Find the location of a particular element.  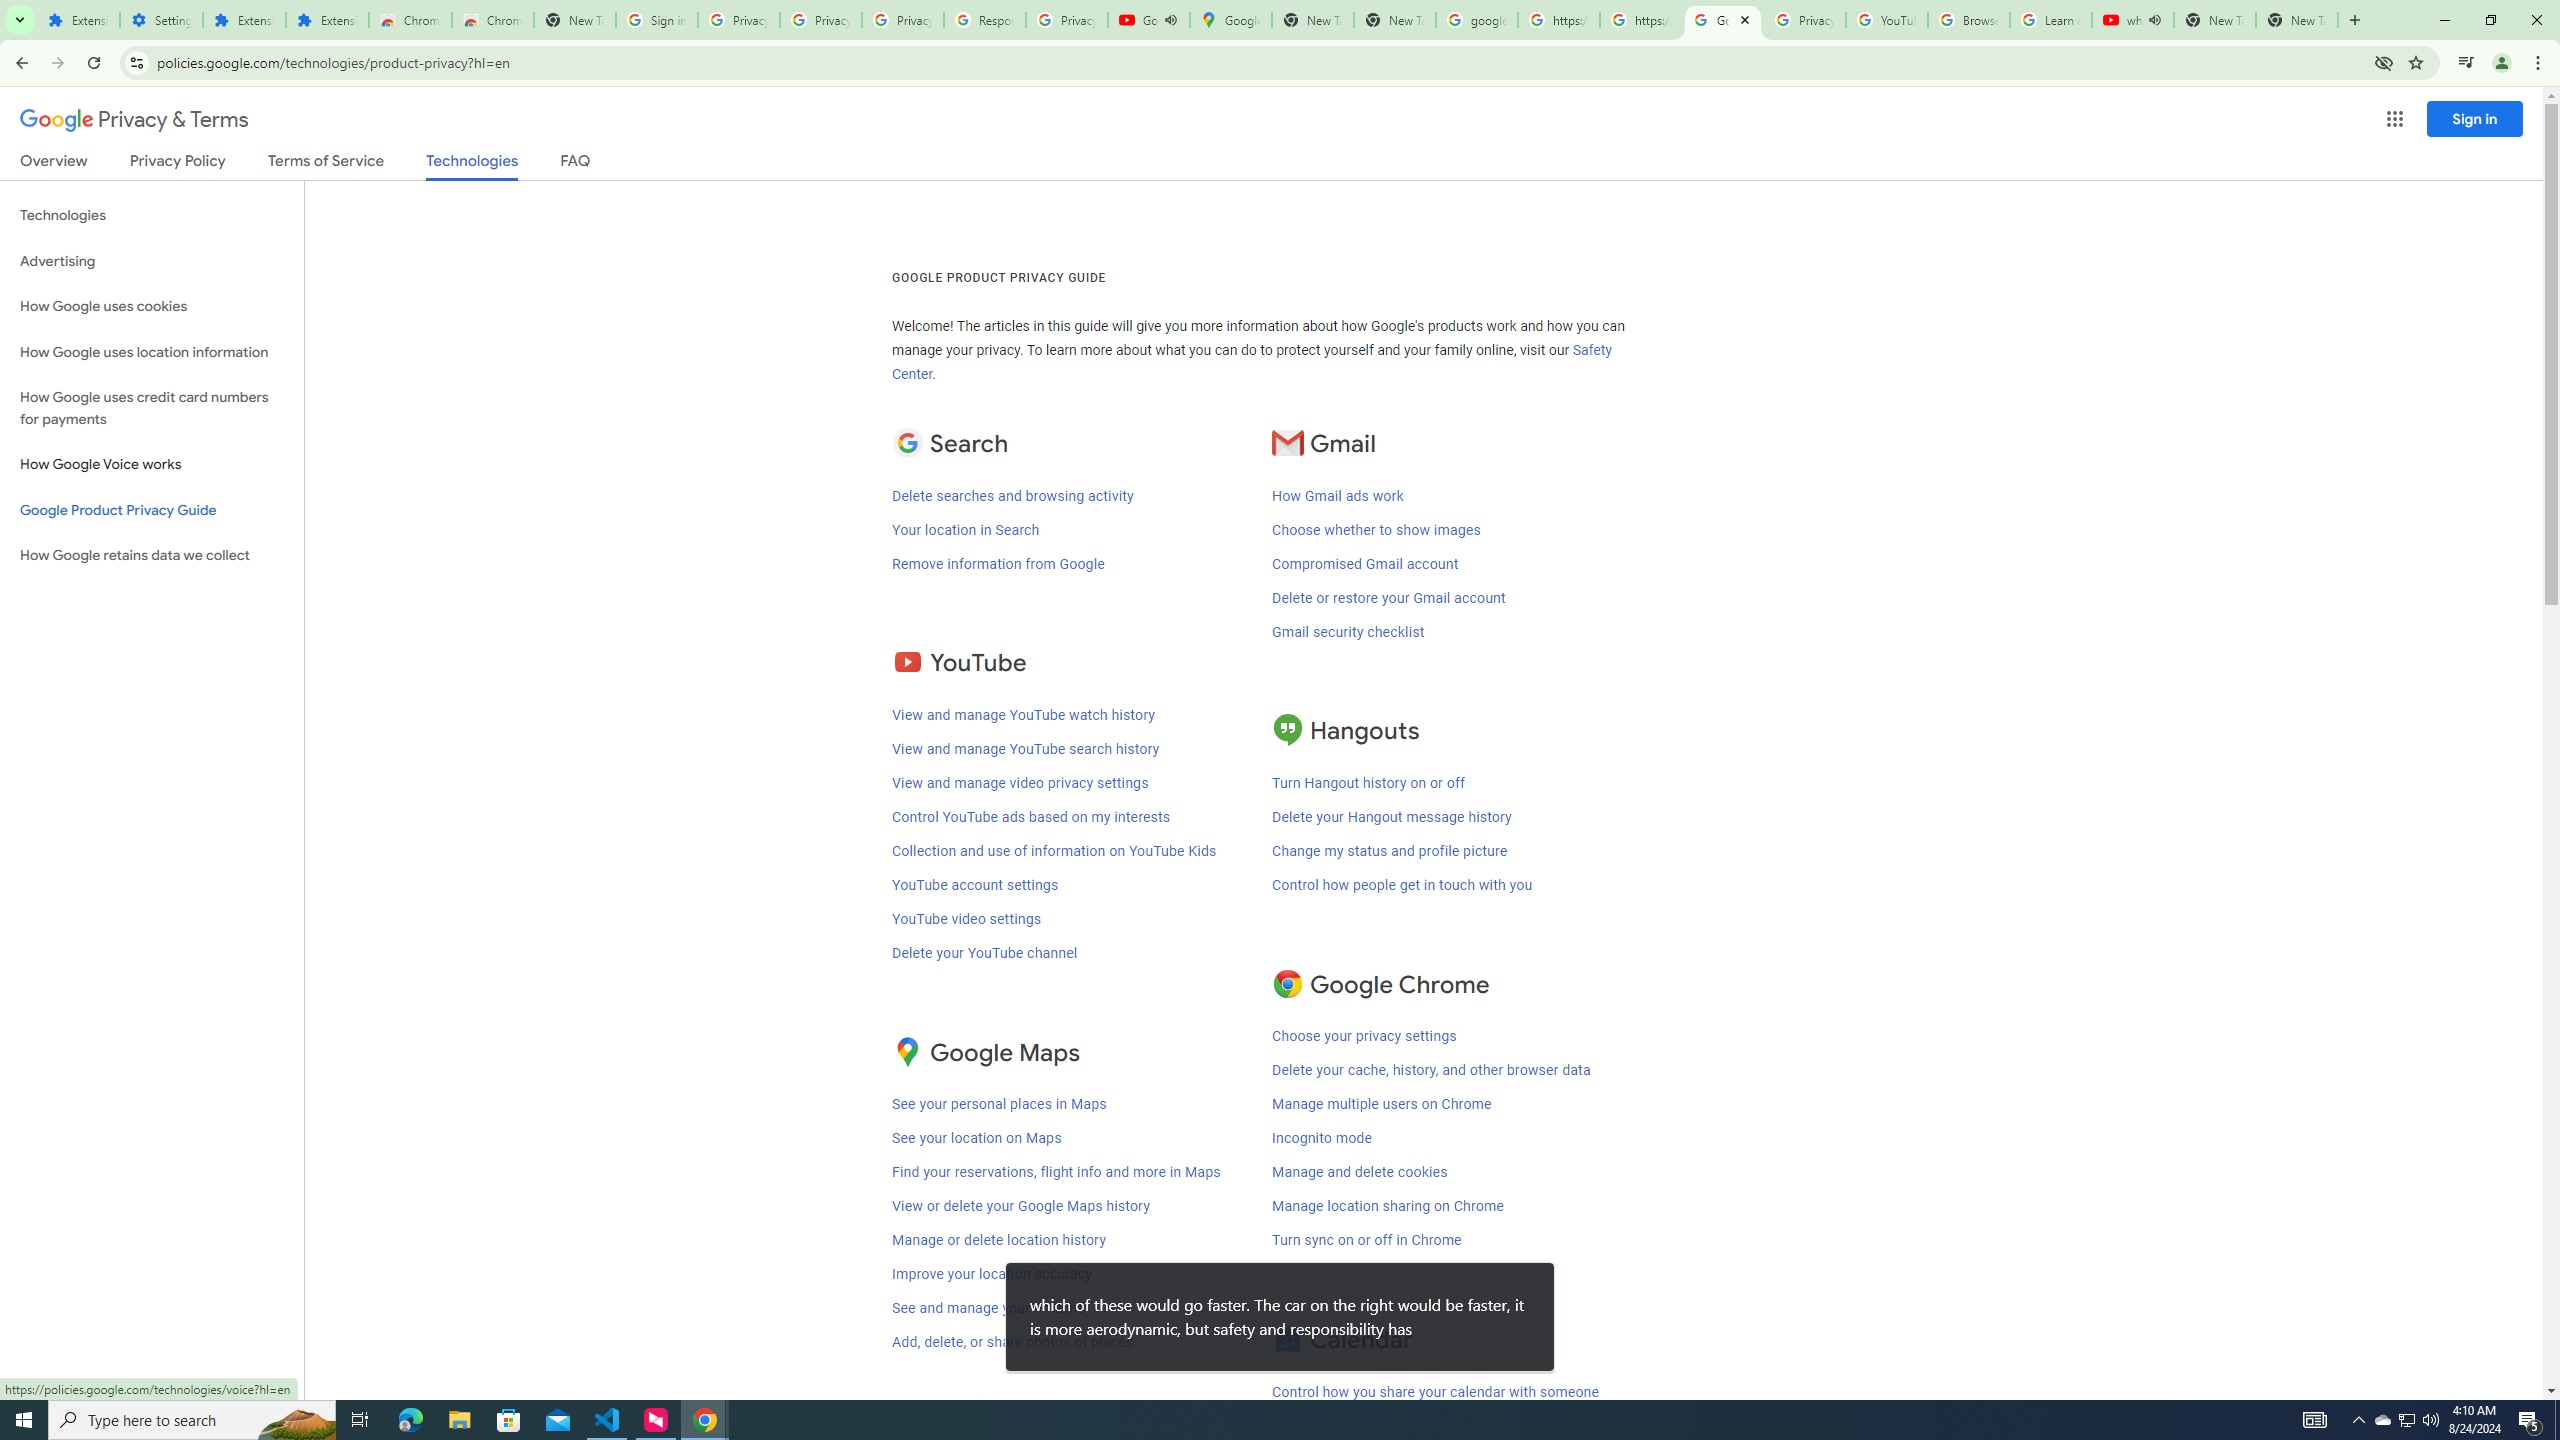

Chrome Web Store is located at coordinates (410, 20).